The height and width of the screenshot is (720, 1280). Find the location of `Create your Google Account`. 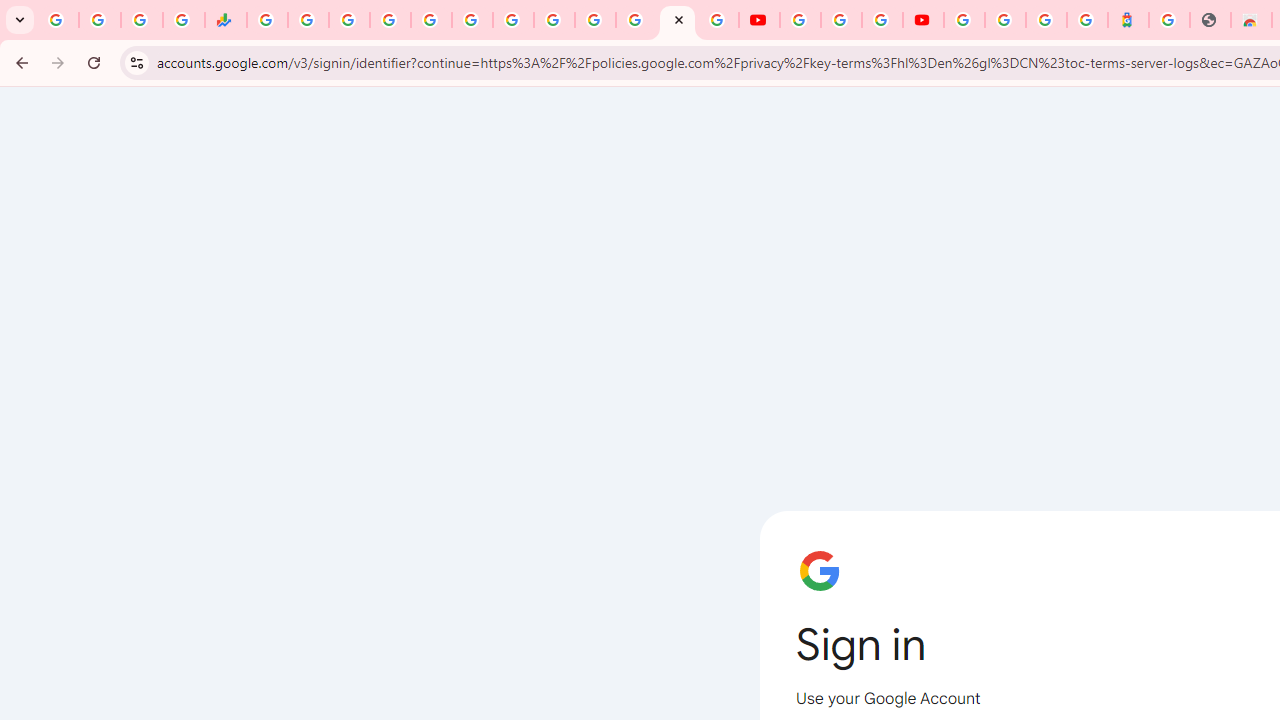

Create your Google Account is located at coordinates (882, 20).